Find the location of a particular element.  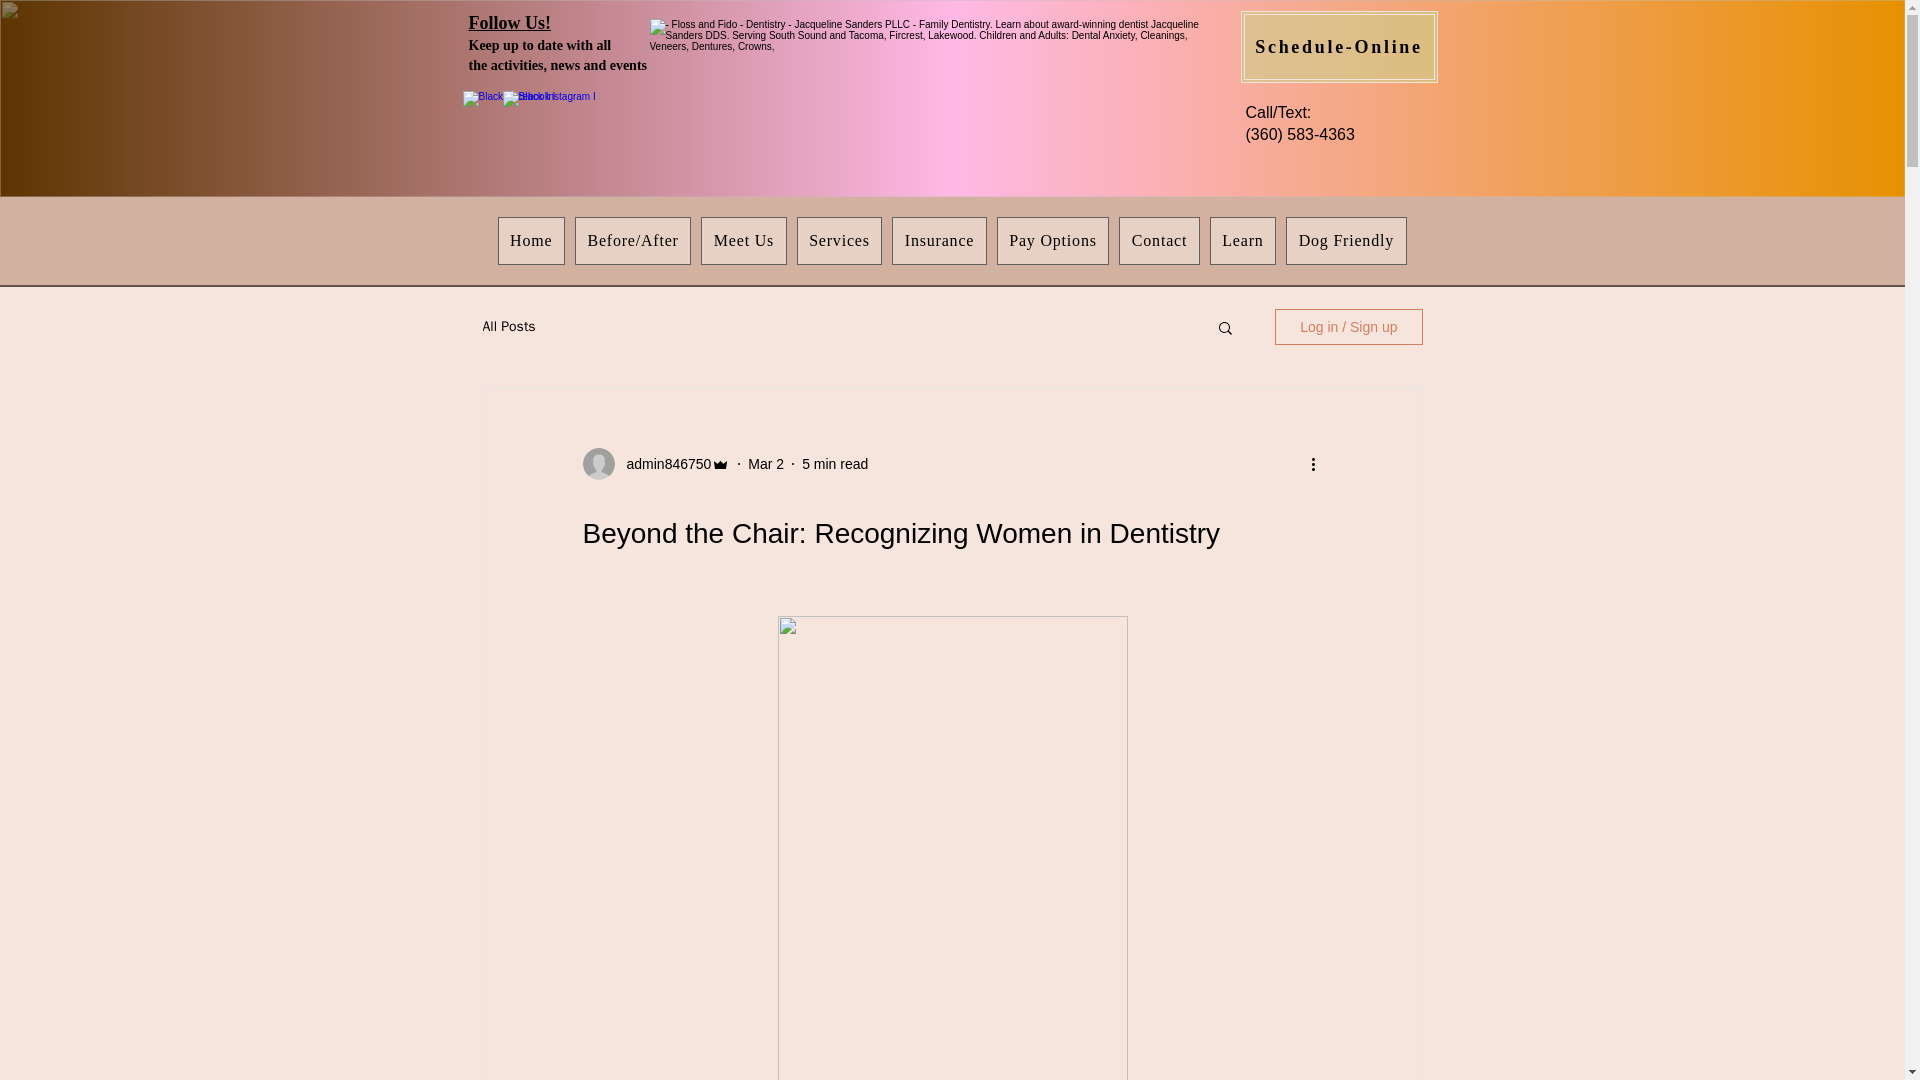

Mar 2 is located at coordinates (766, 463).